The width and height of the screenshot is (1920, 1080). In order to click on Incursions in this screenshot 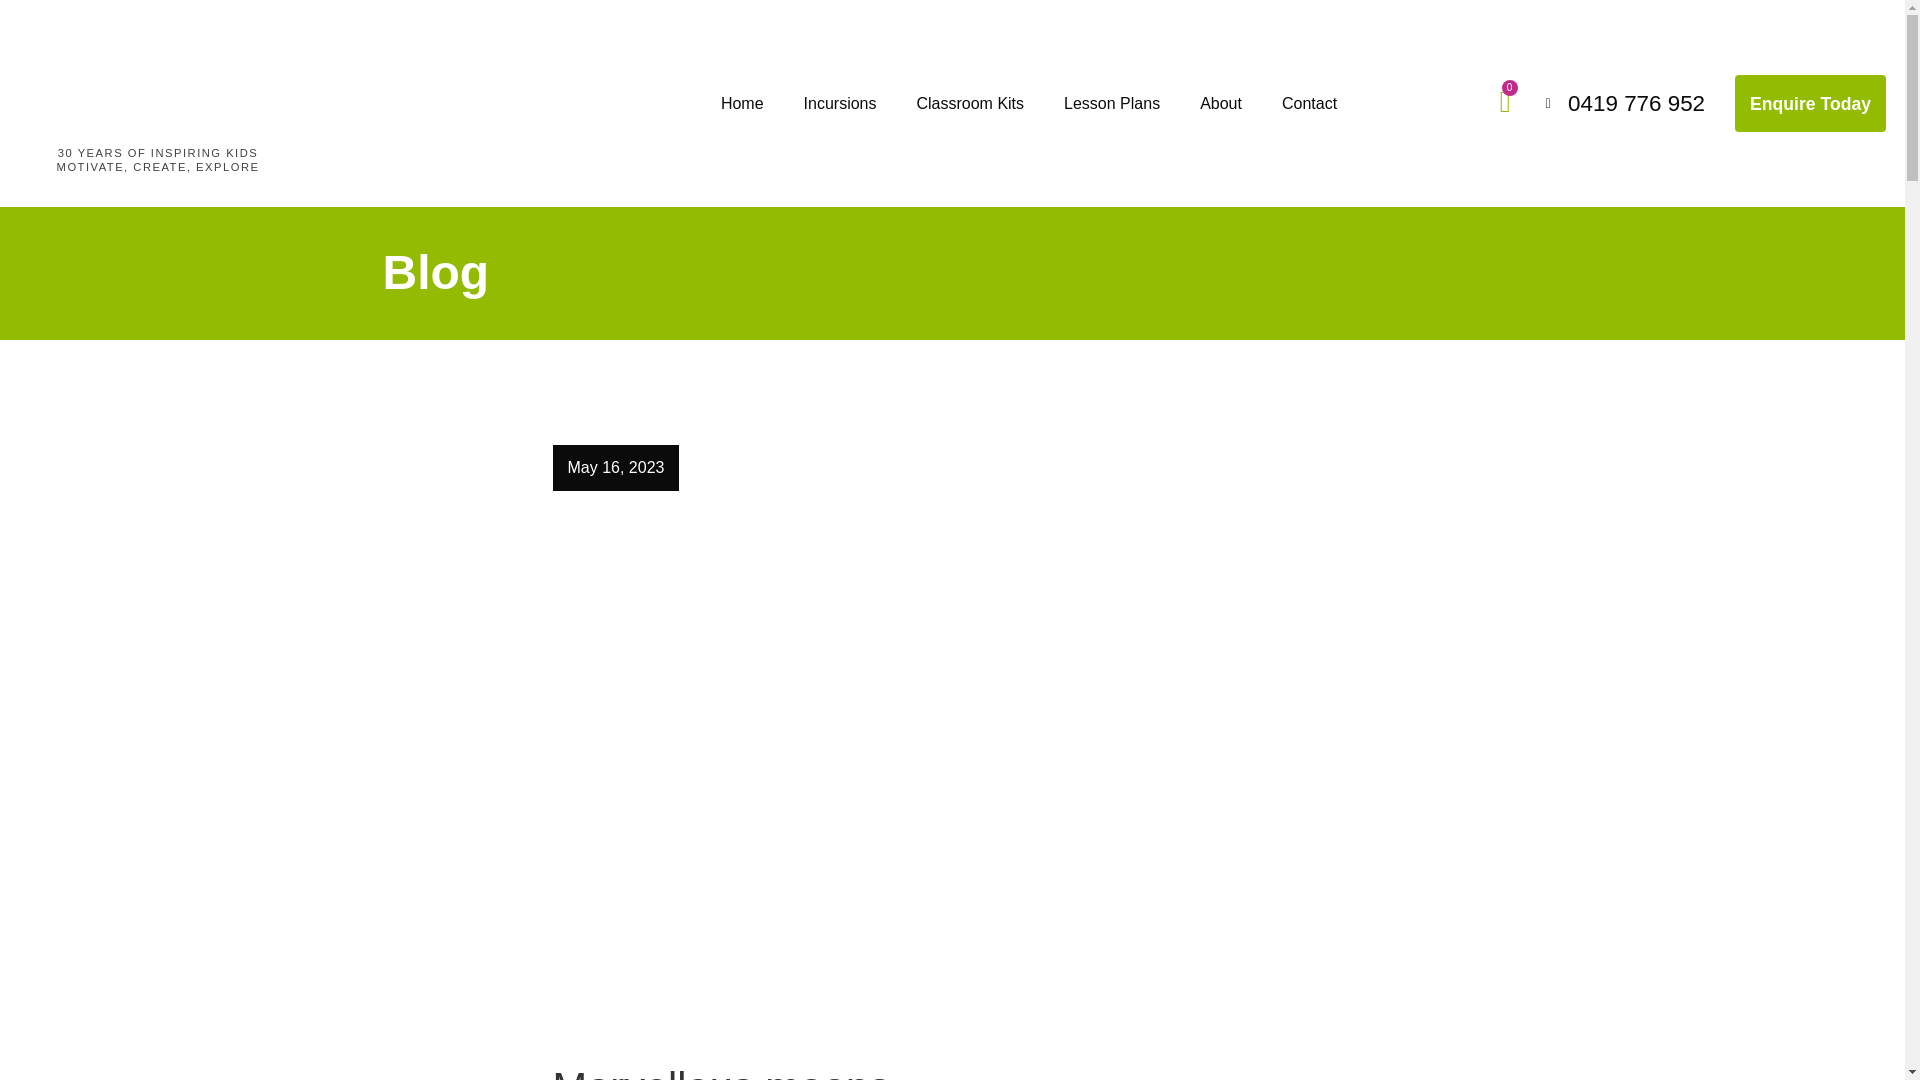, I will do `click(840, 104)`.